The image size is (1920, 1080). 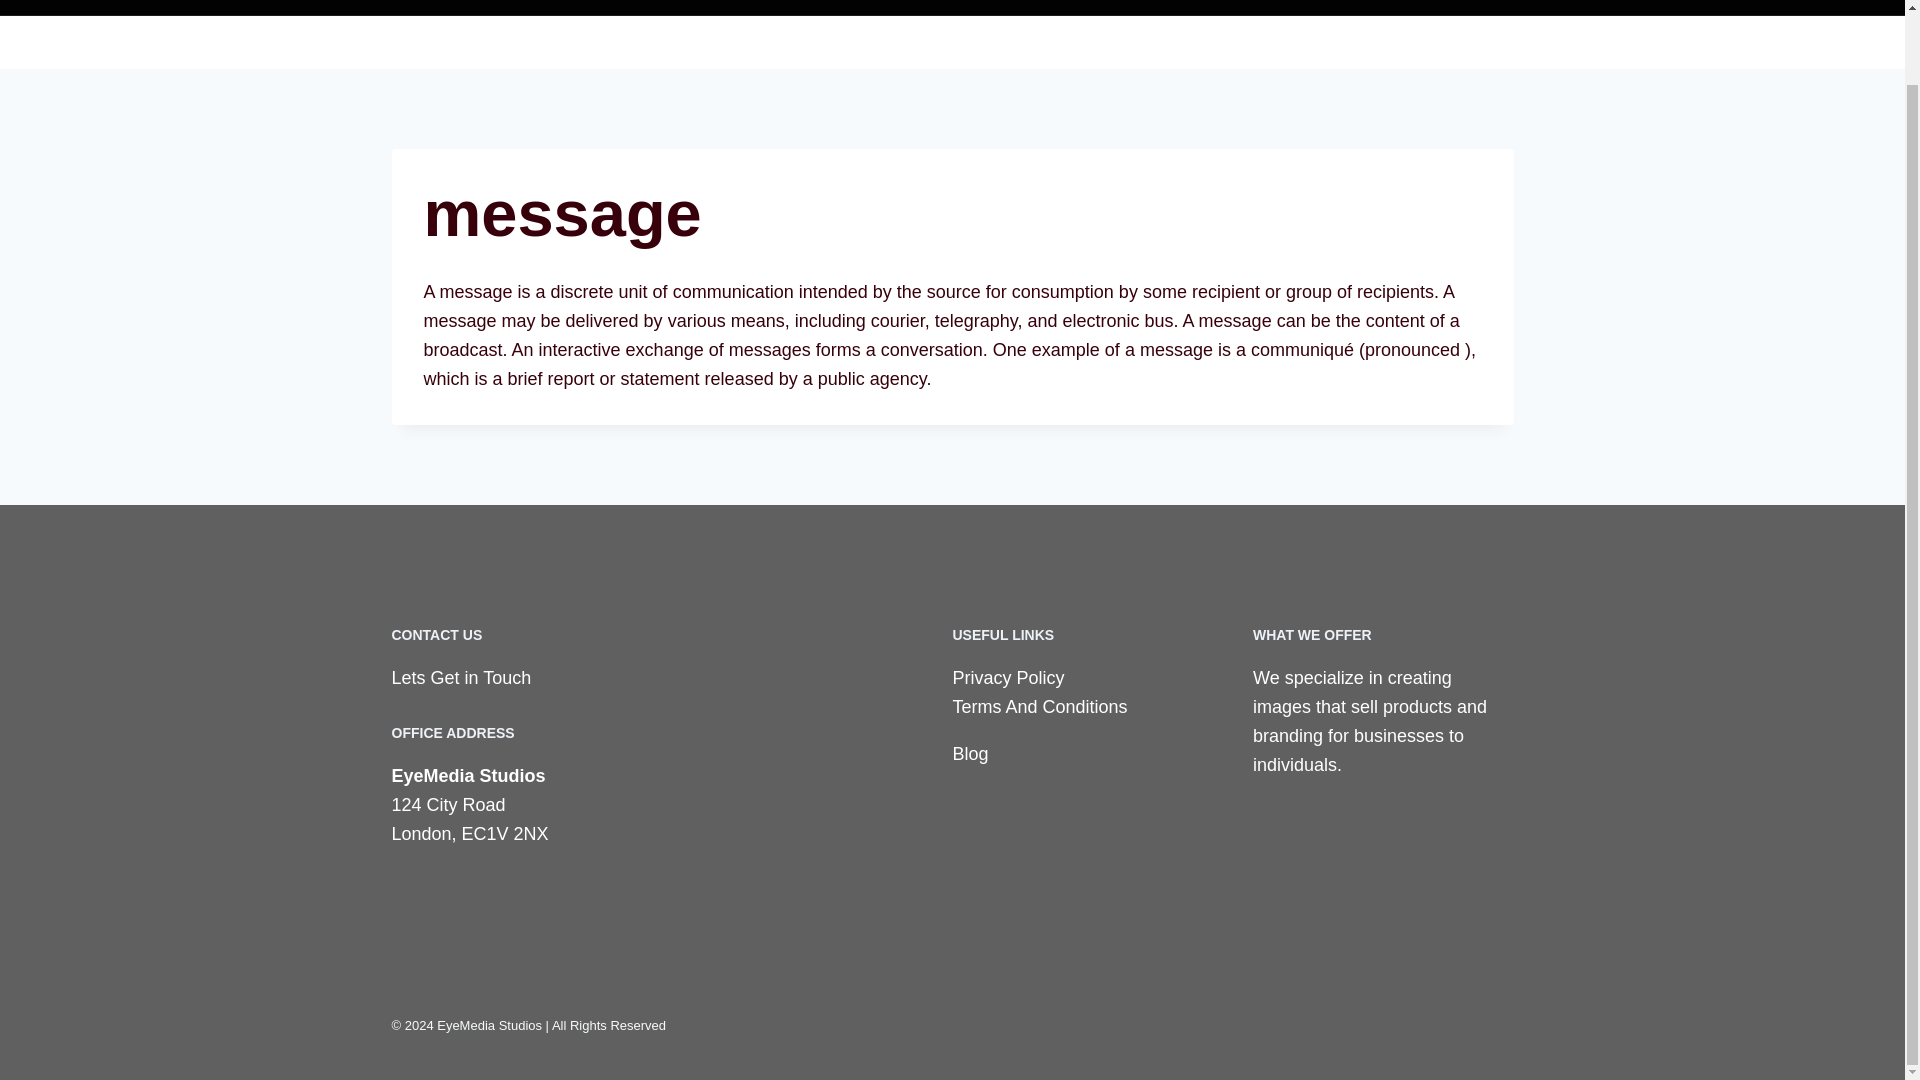 I want to click on About, so click(x=1634, y=47).